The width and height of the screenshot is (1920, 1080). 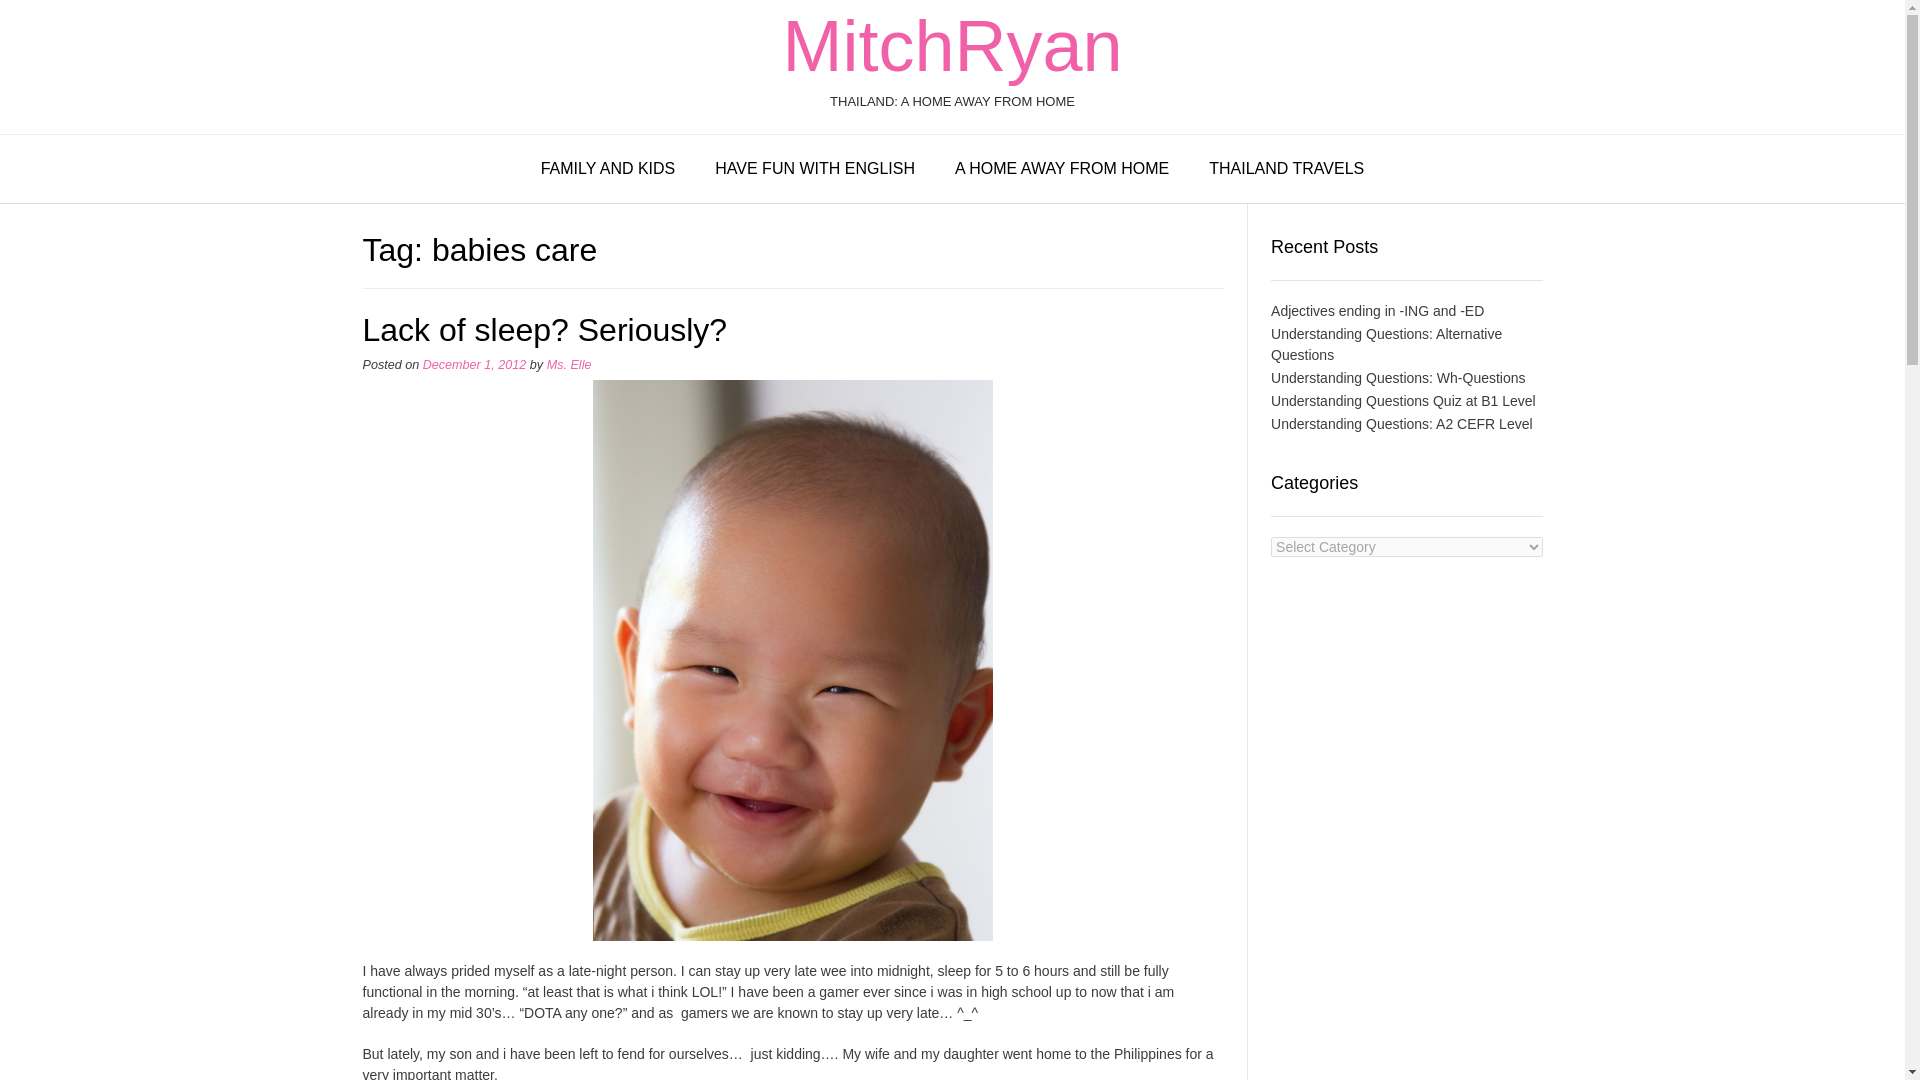 What do you see at coordinates (1286, 170) in the screenshot?
I see `THAILAND TRAVELS` at bounding box center [1286, 170].